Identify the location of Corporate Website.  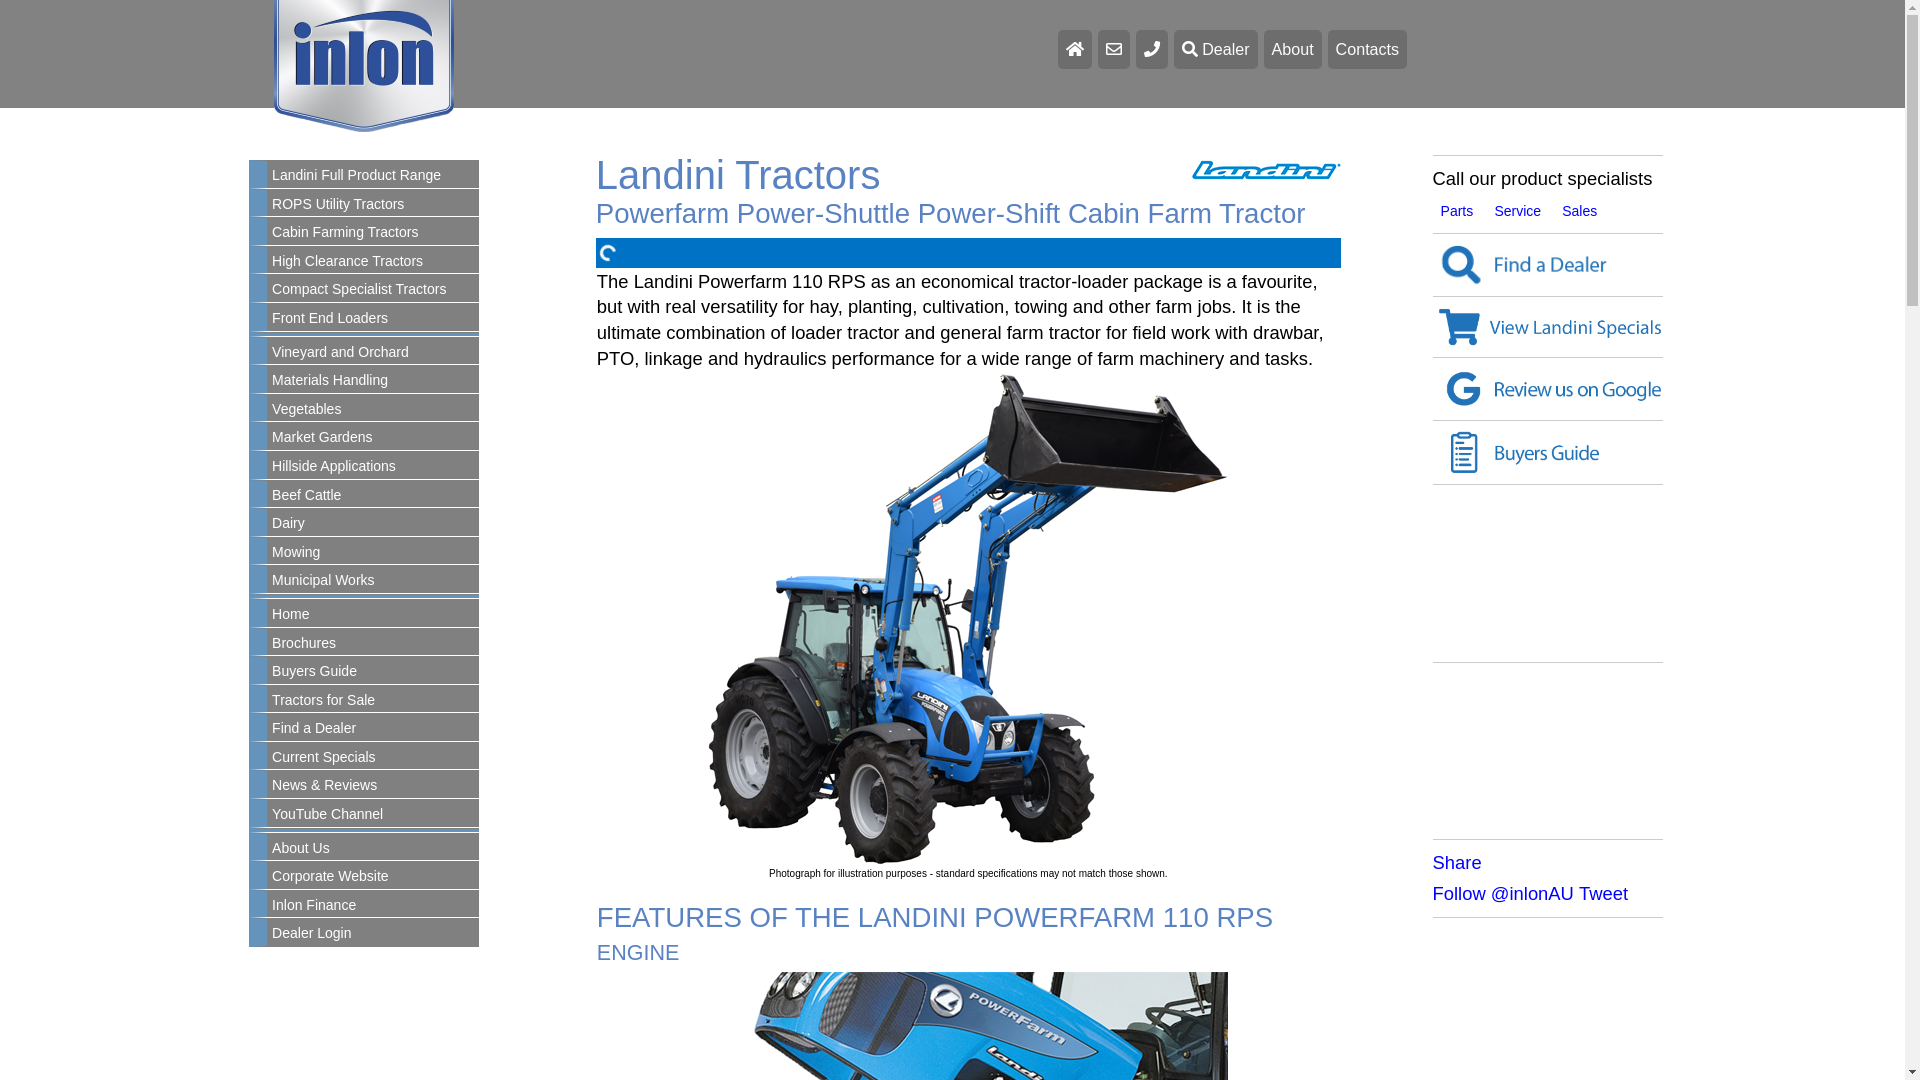
(373, 877).